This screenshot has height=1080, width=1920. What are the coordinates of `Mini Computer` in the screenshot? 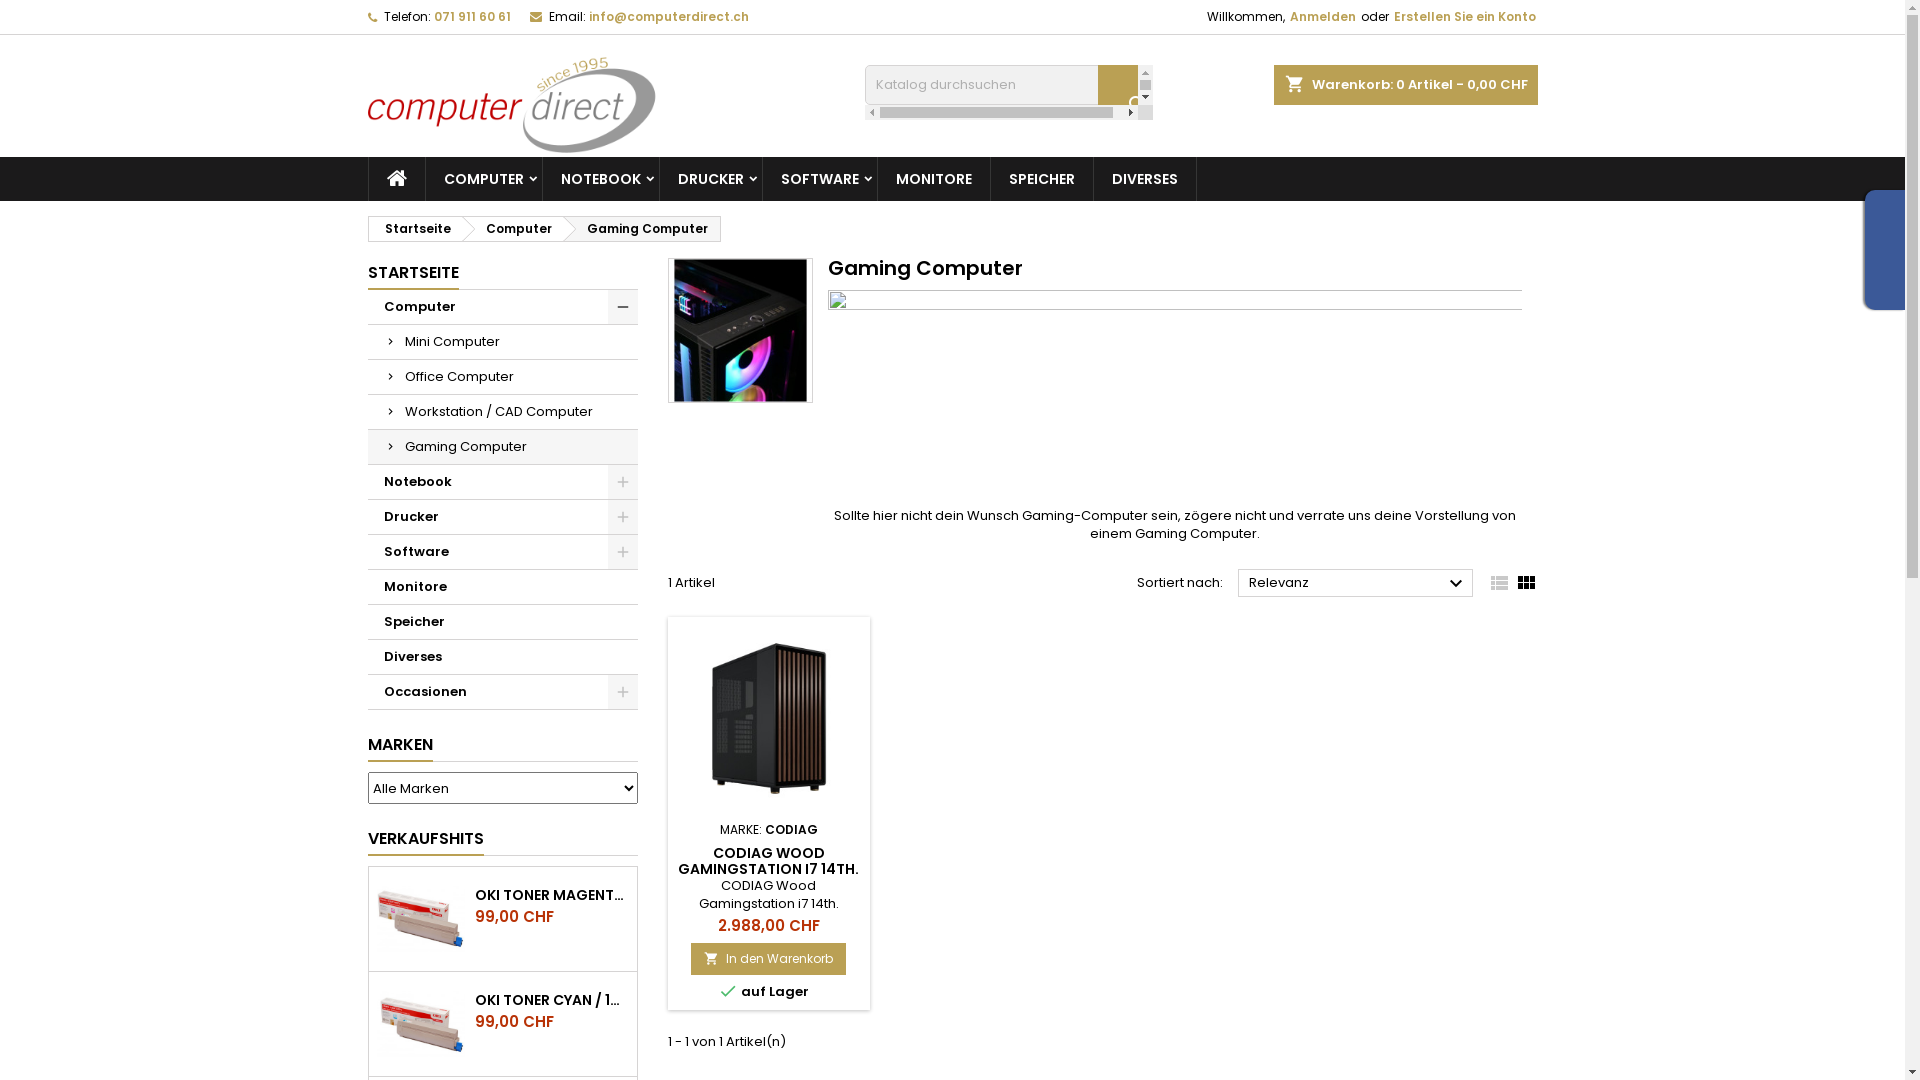 It's located at (503, 342).